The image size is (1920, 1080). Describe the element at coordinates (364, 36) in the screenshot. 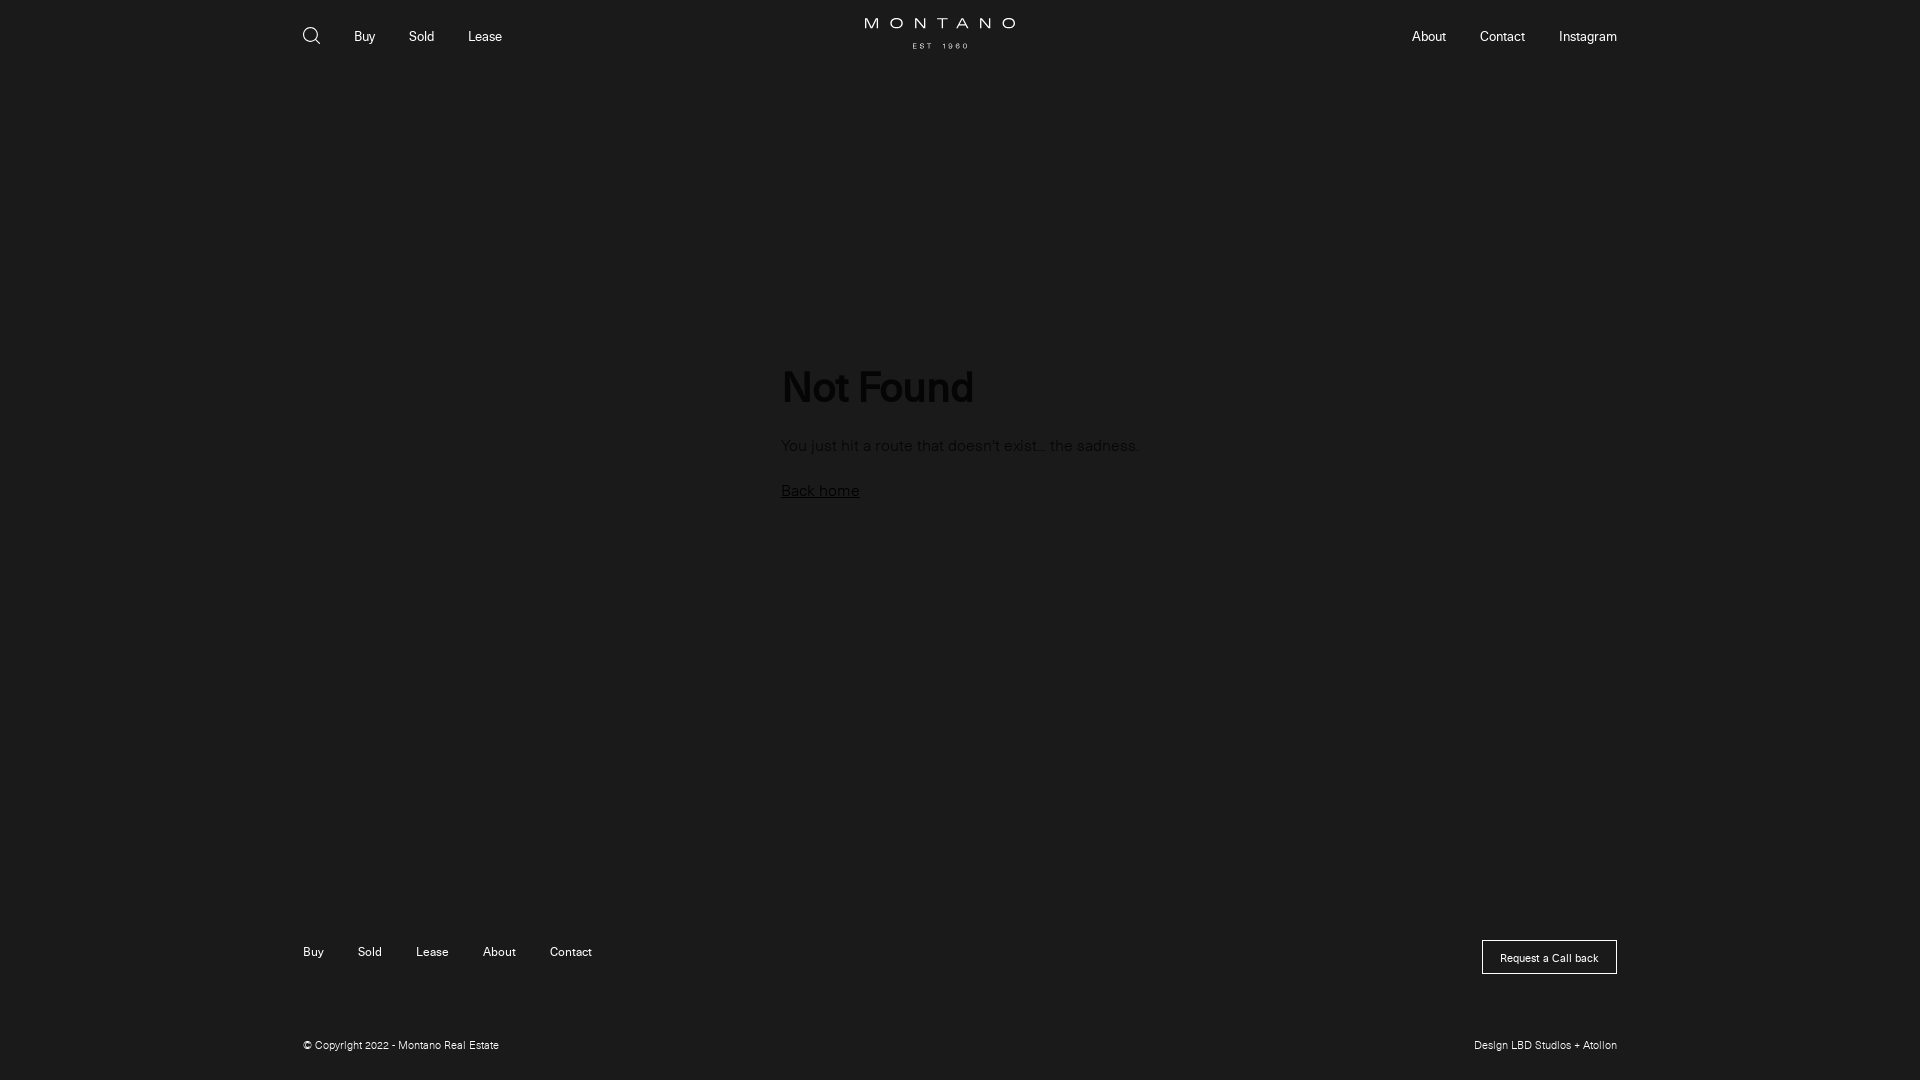

I see `Buy` at that location.